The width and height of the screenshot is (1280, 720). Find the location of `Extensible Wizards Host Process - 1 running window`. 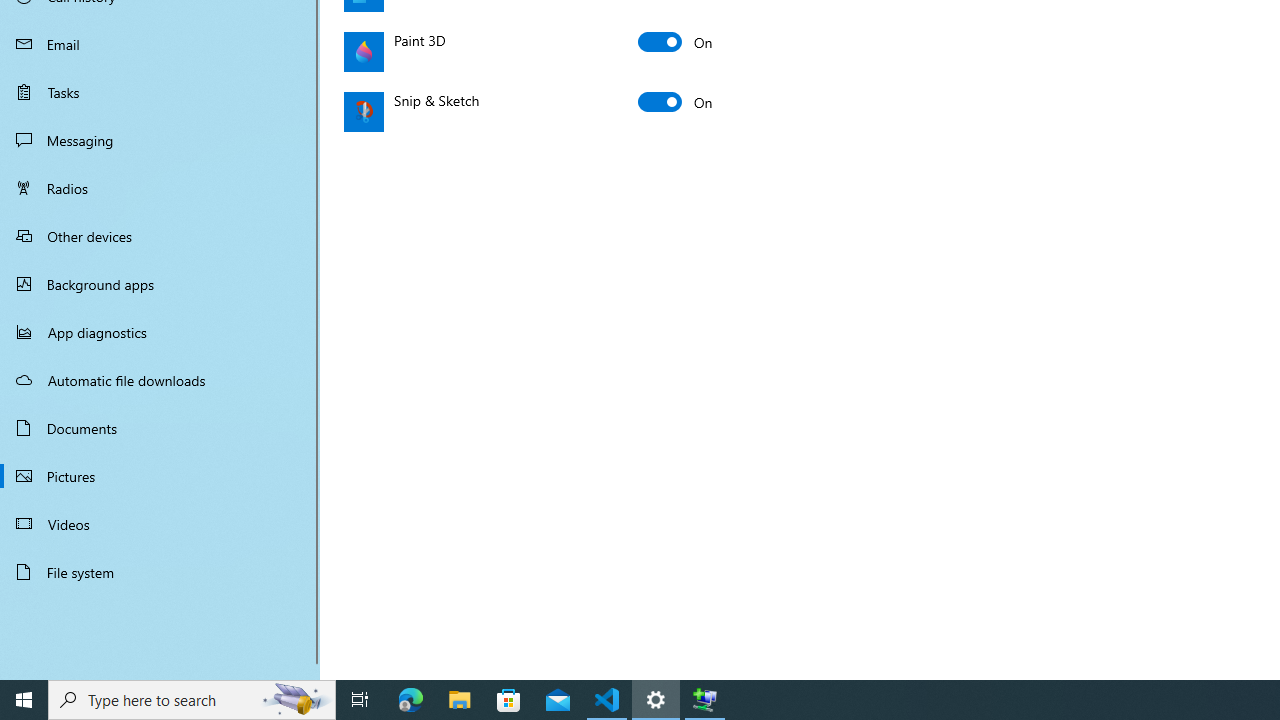

Extensible Wizards Host Process - 1 running window is located at coordinates (704, 700).